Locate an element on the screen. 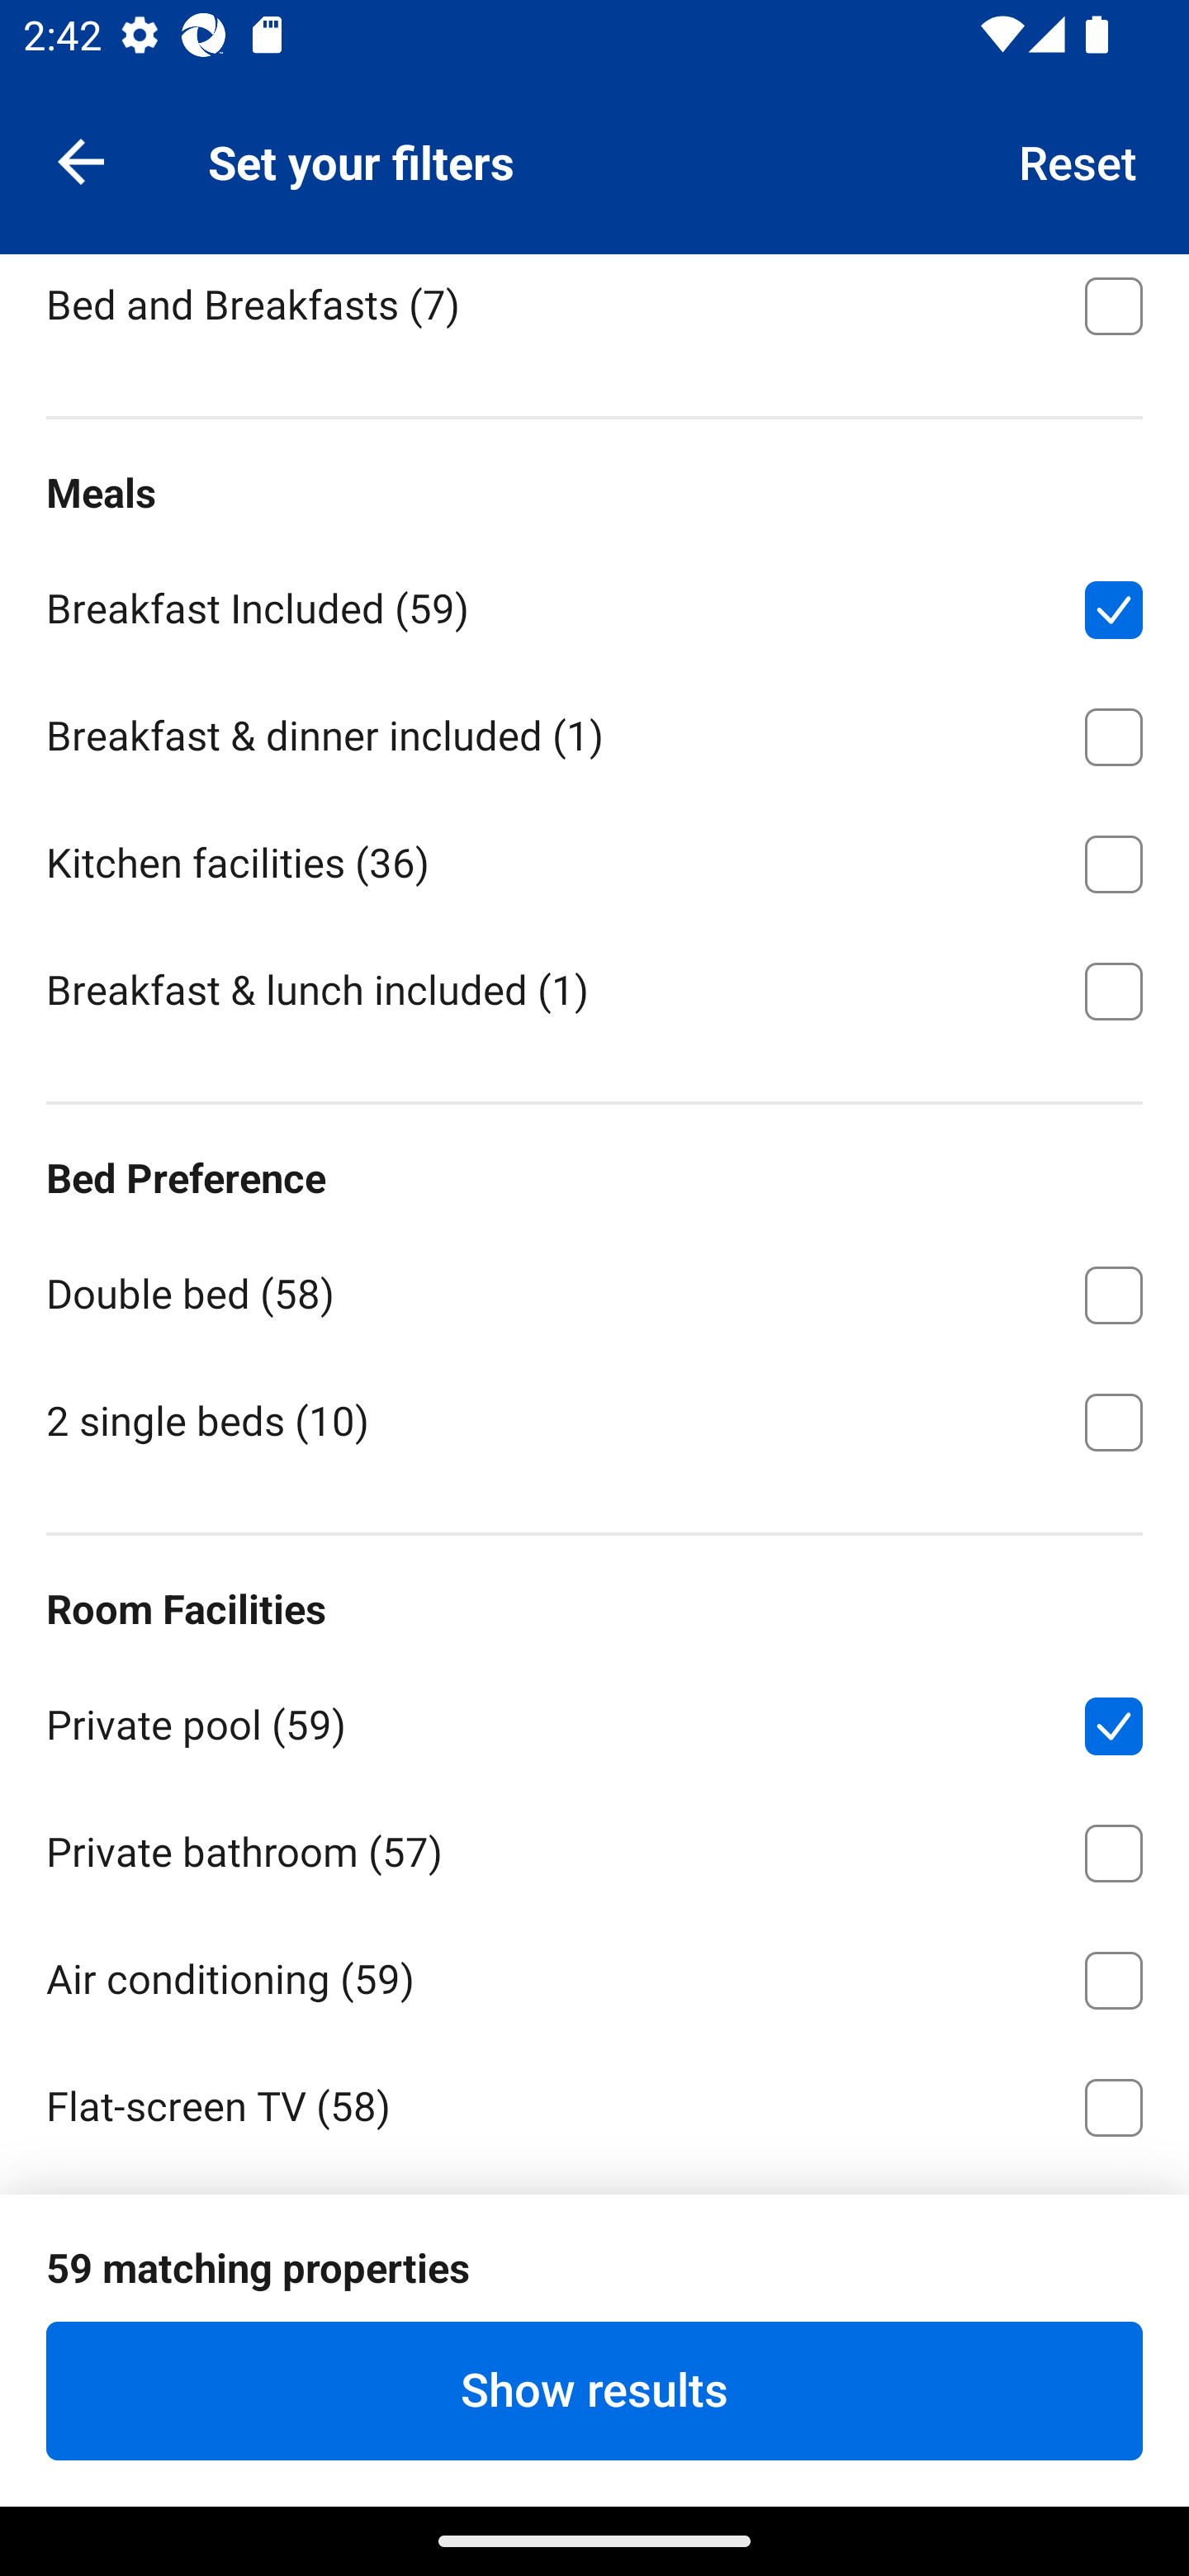  Air conditioning ⁦(59) is located at coordinates (594, 1974).